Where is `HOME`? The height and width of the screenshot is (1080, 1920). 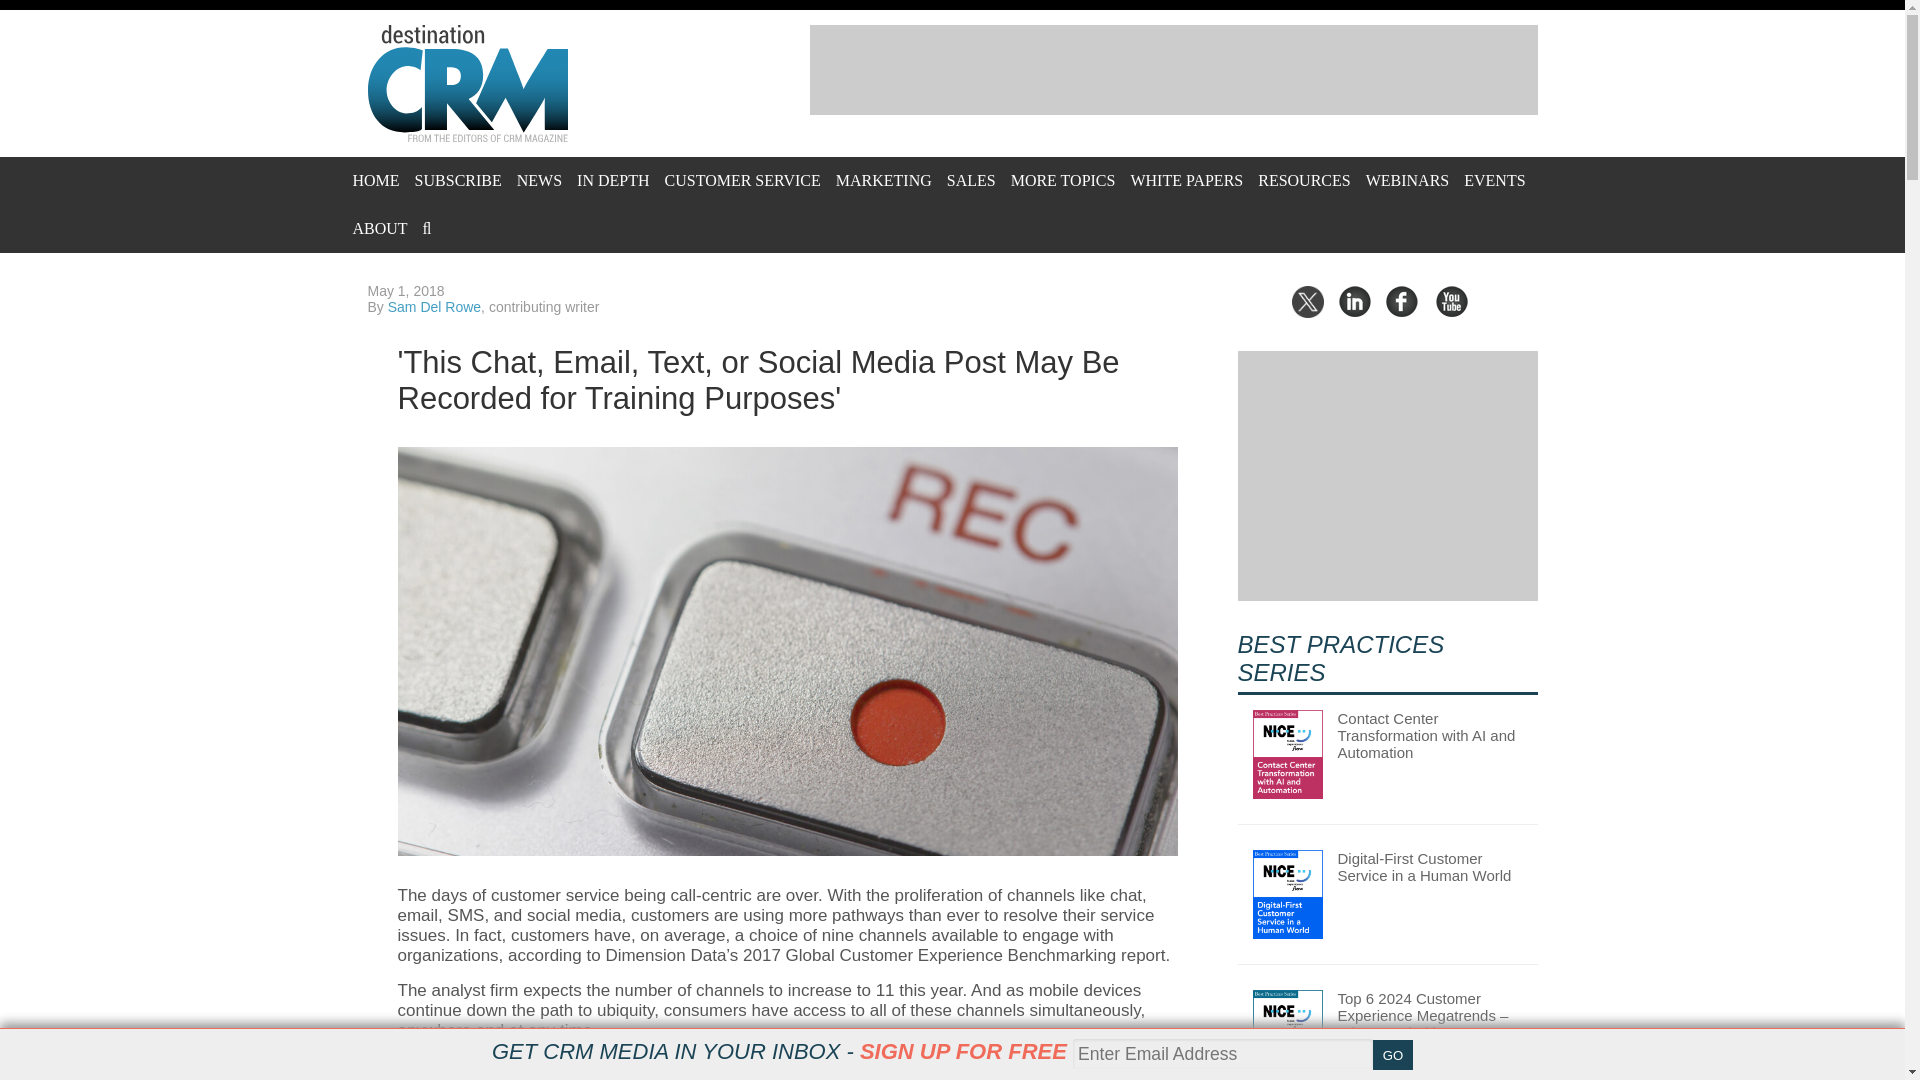 HOME is located at coordinates (375, 180).